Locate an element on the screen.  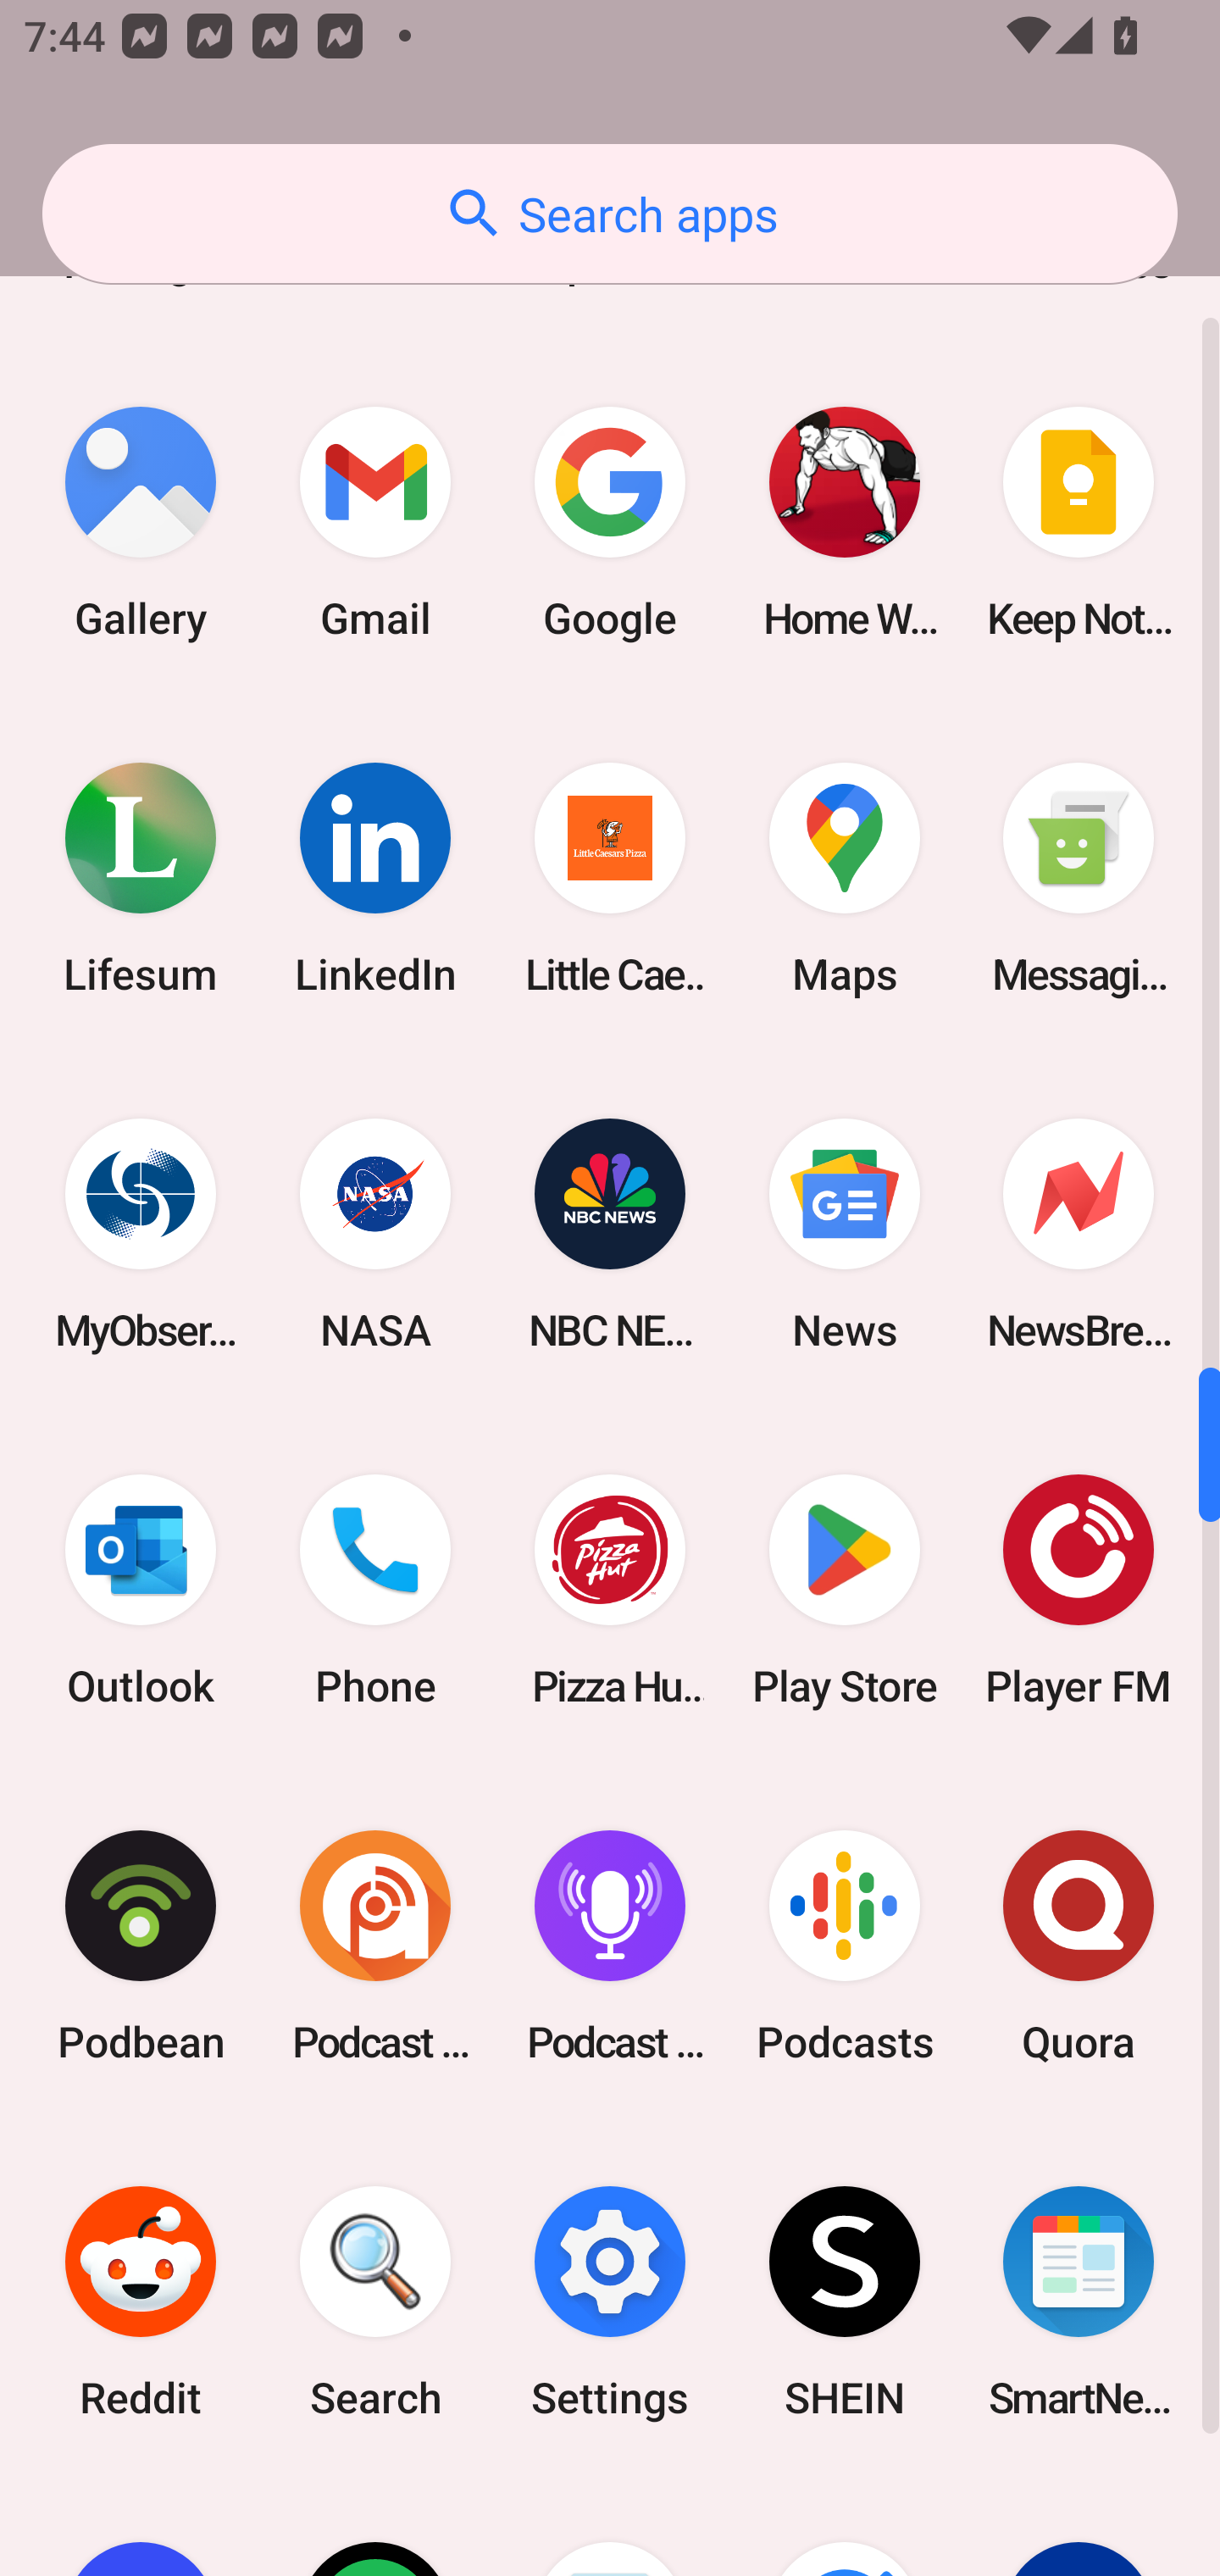
NBC NEWS is located at coordinates (610, 1234).